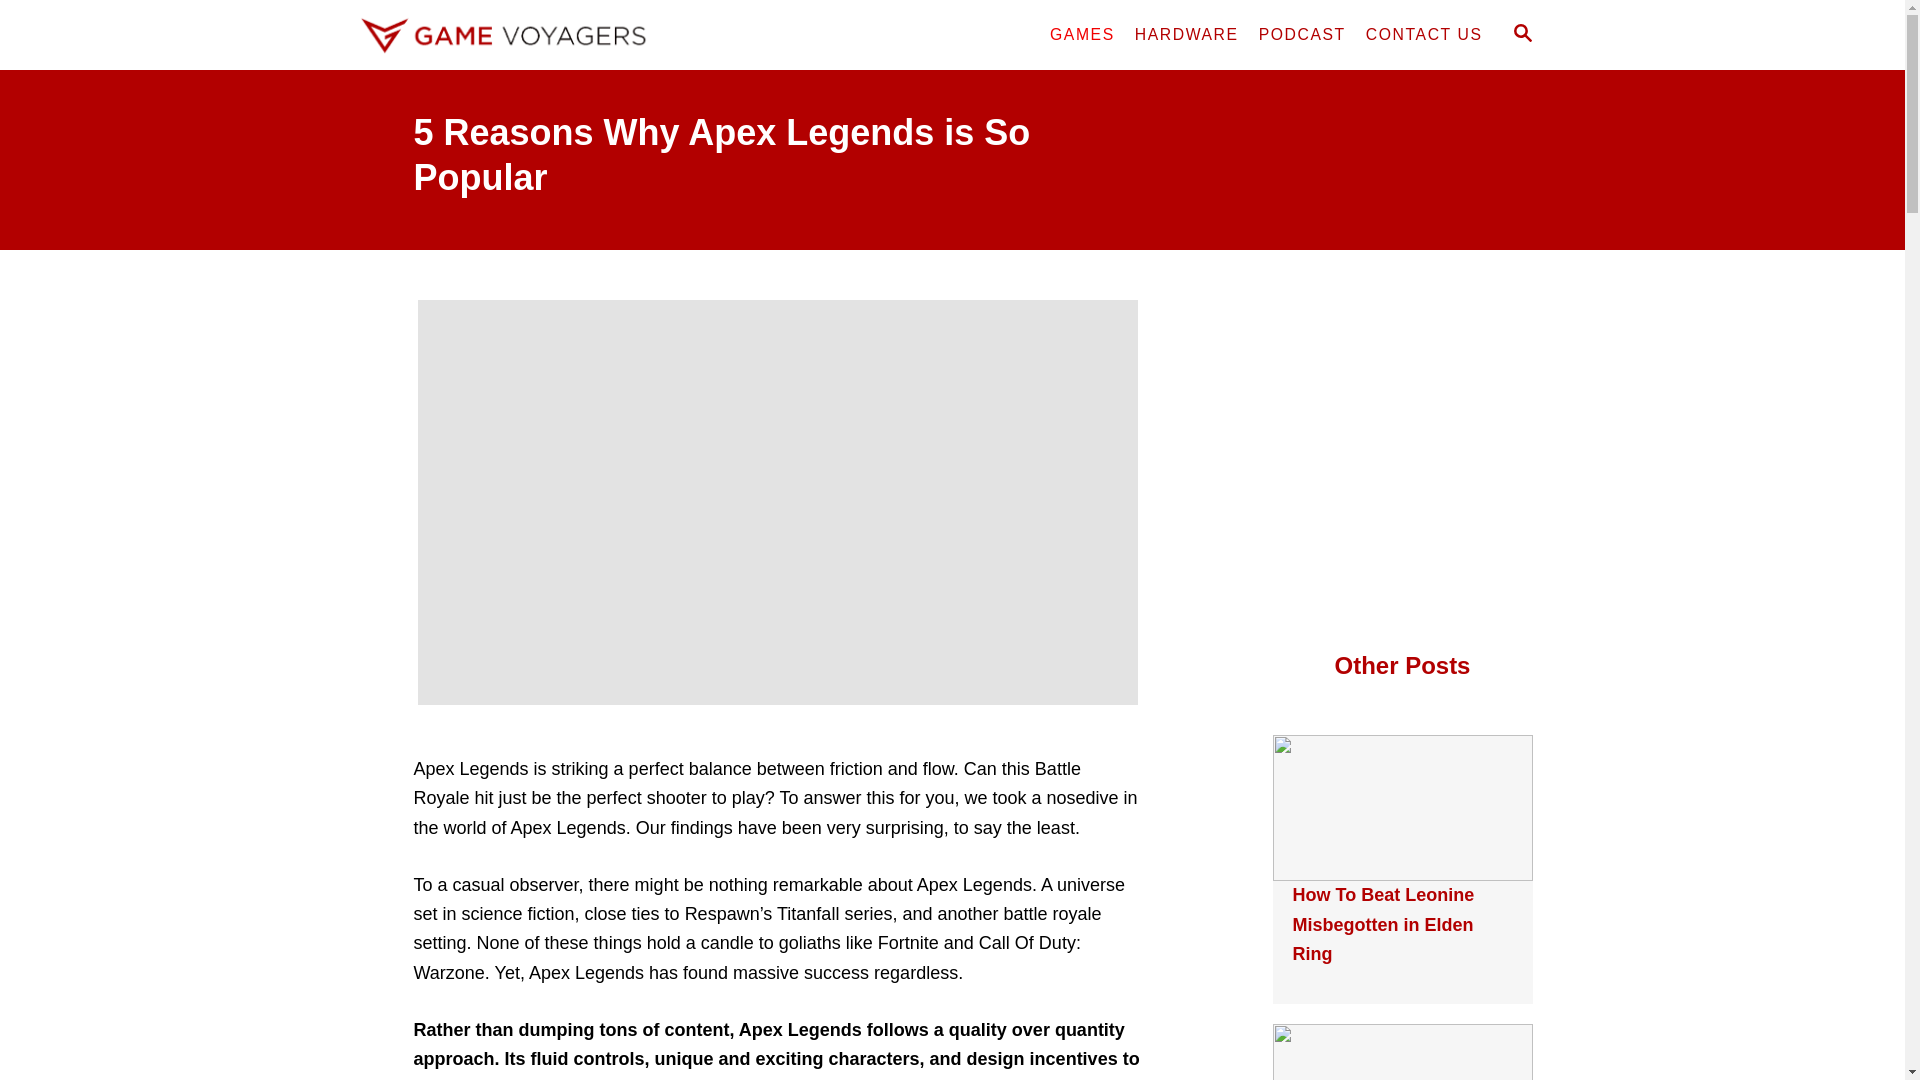 Image resolution: width=1920 pixels, height=1080 pixels. What do you see at coordinates (1521, 34) in the screenshot?
I see `SEARCH` at bounding box center [1521, 34].